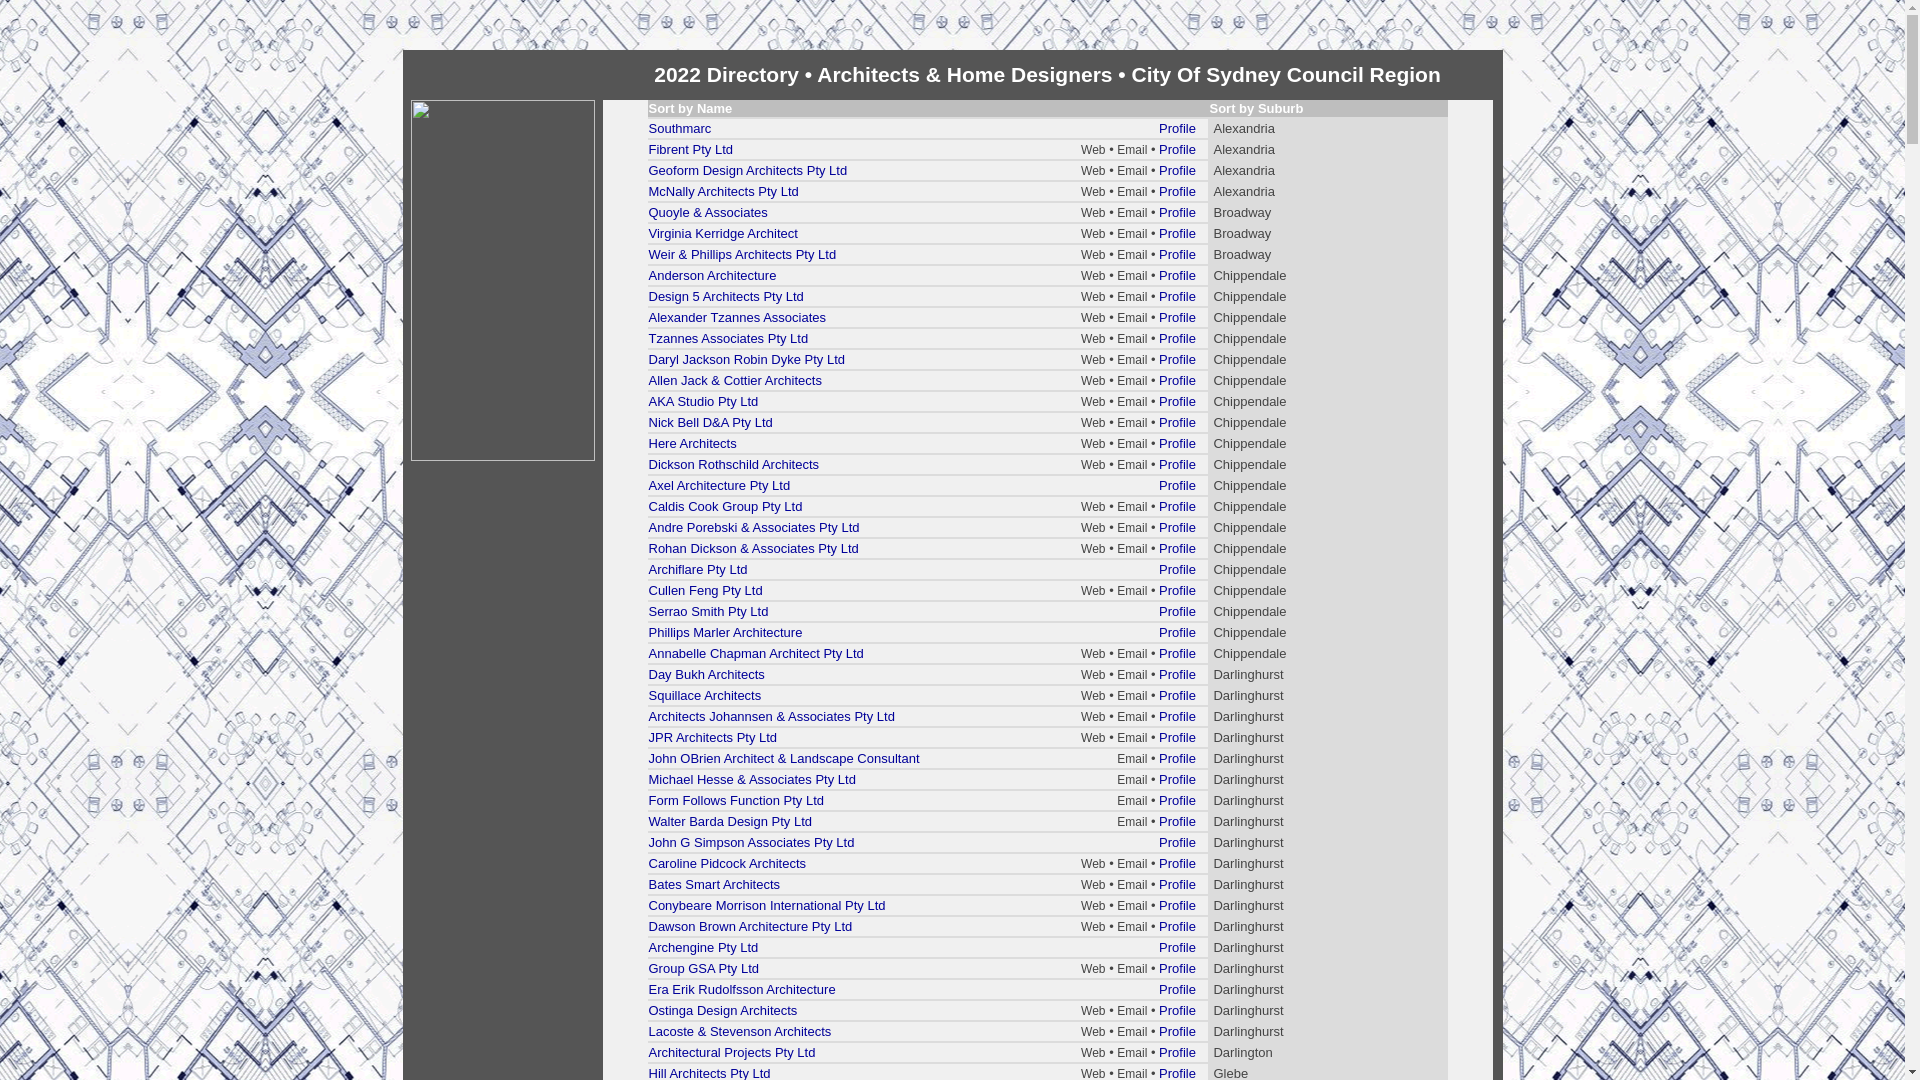  Describe the element at coordinates (1250, 632) in the screenshot. I see `Chippendale` at that location.